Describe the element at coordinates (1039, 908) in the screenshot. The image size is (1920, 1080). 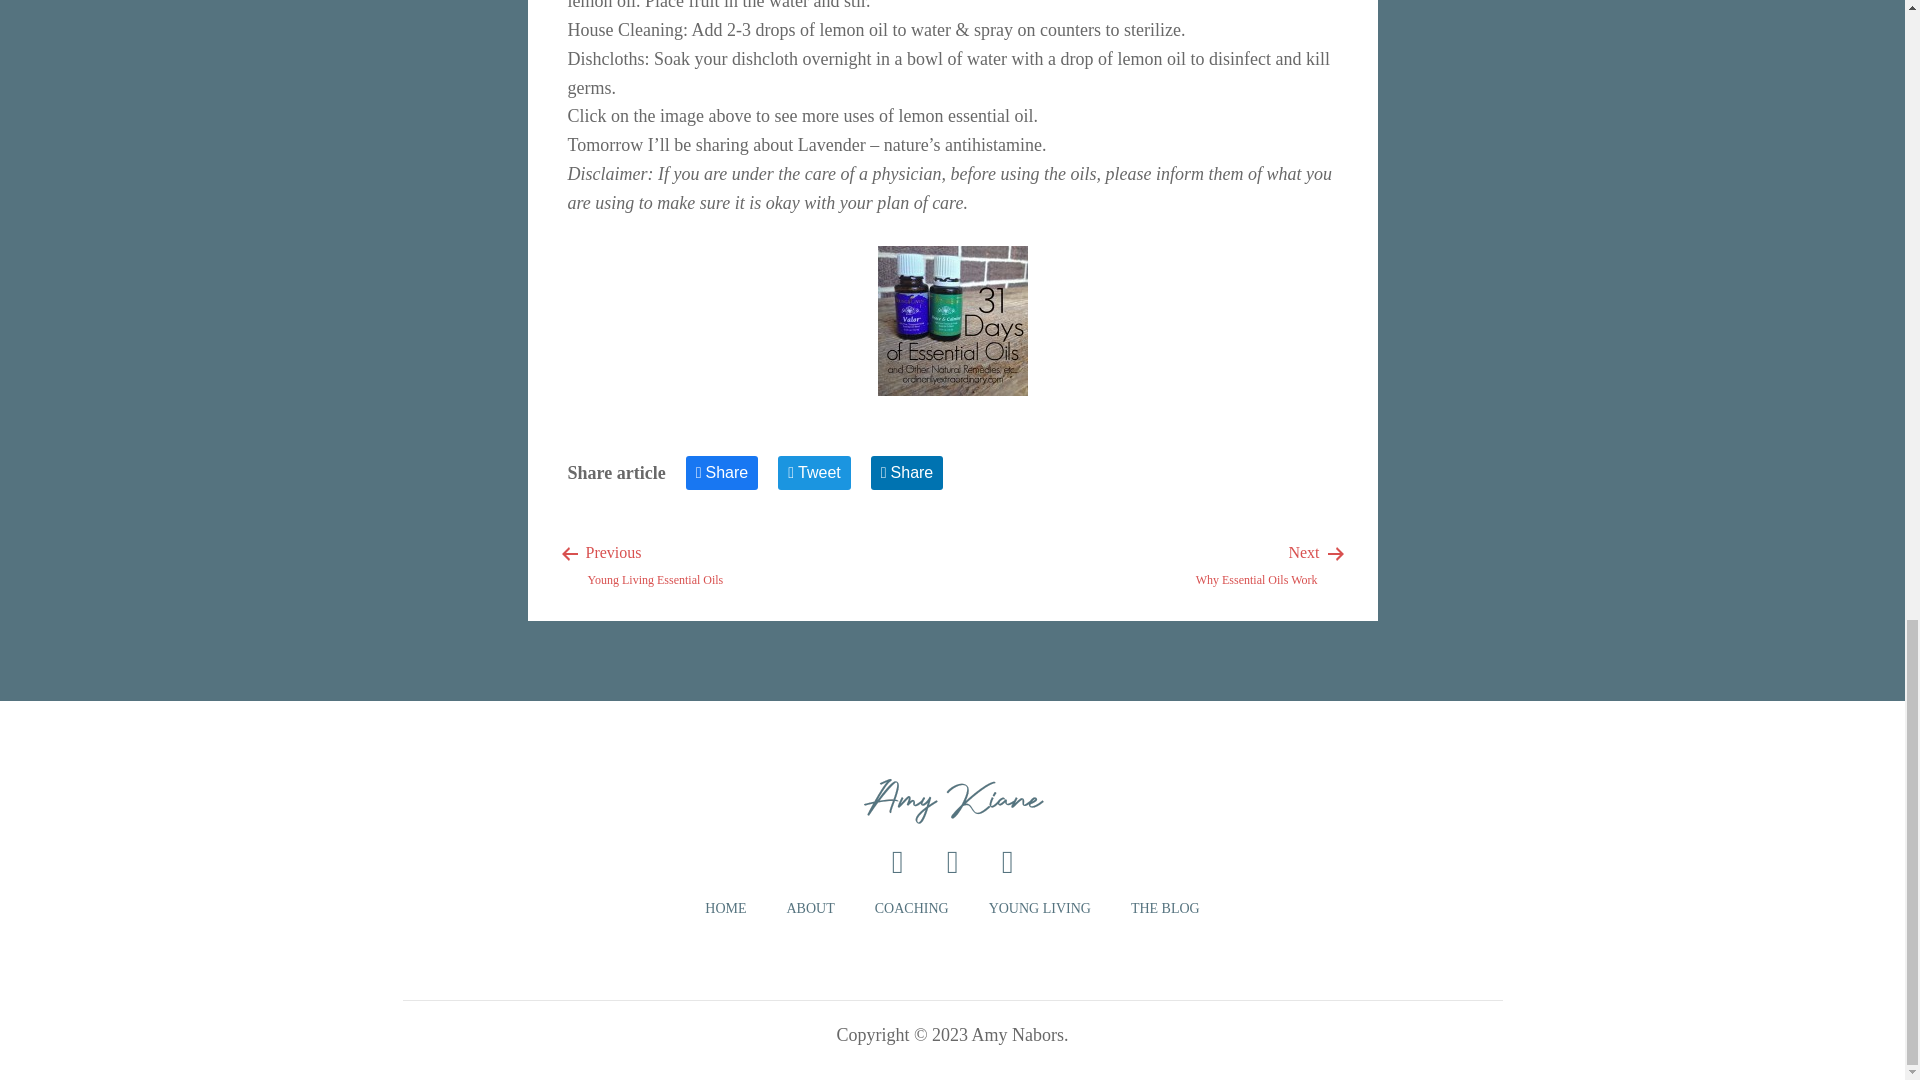
I see `YOUNG LIVING` at that location.